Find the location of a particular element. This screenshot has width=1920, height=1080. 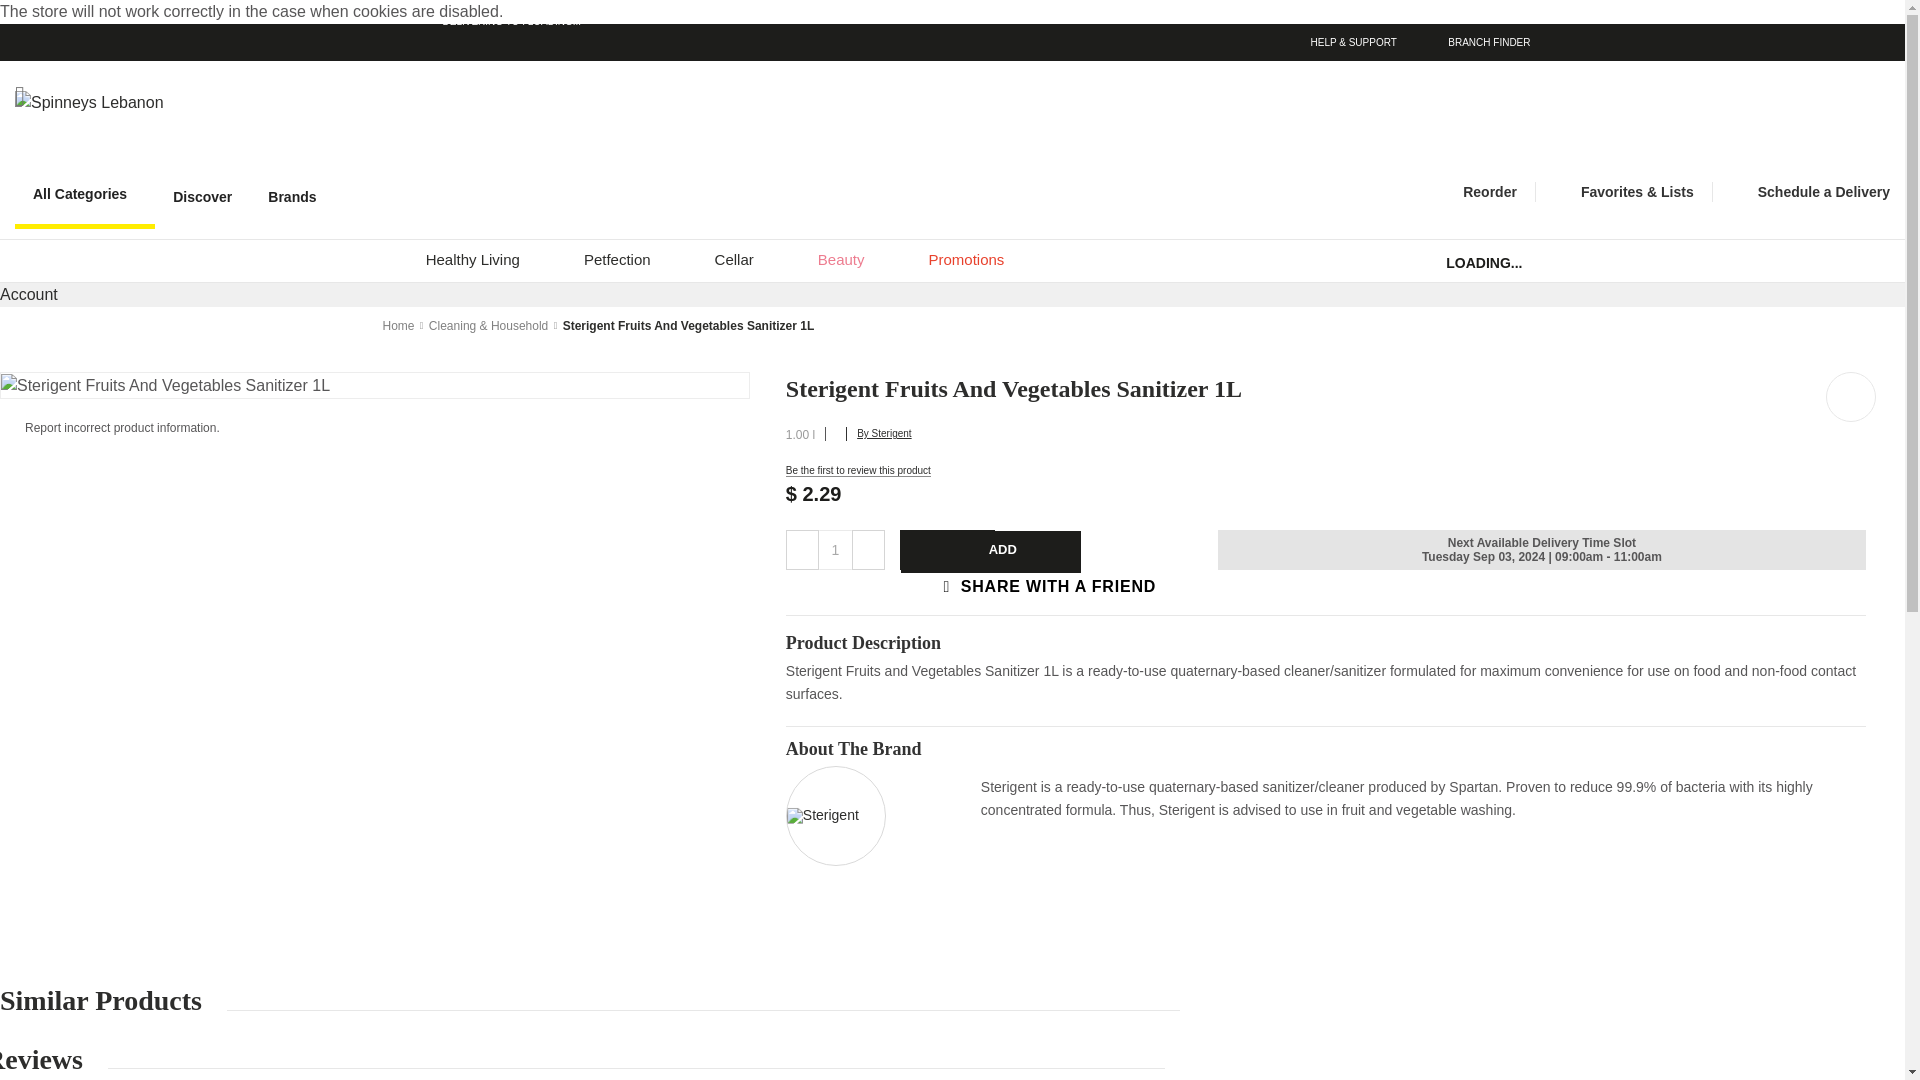

Product Brand is located at coordinates (822, 814).